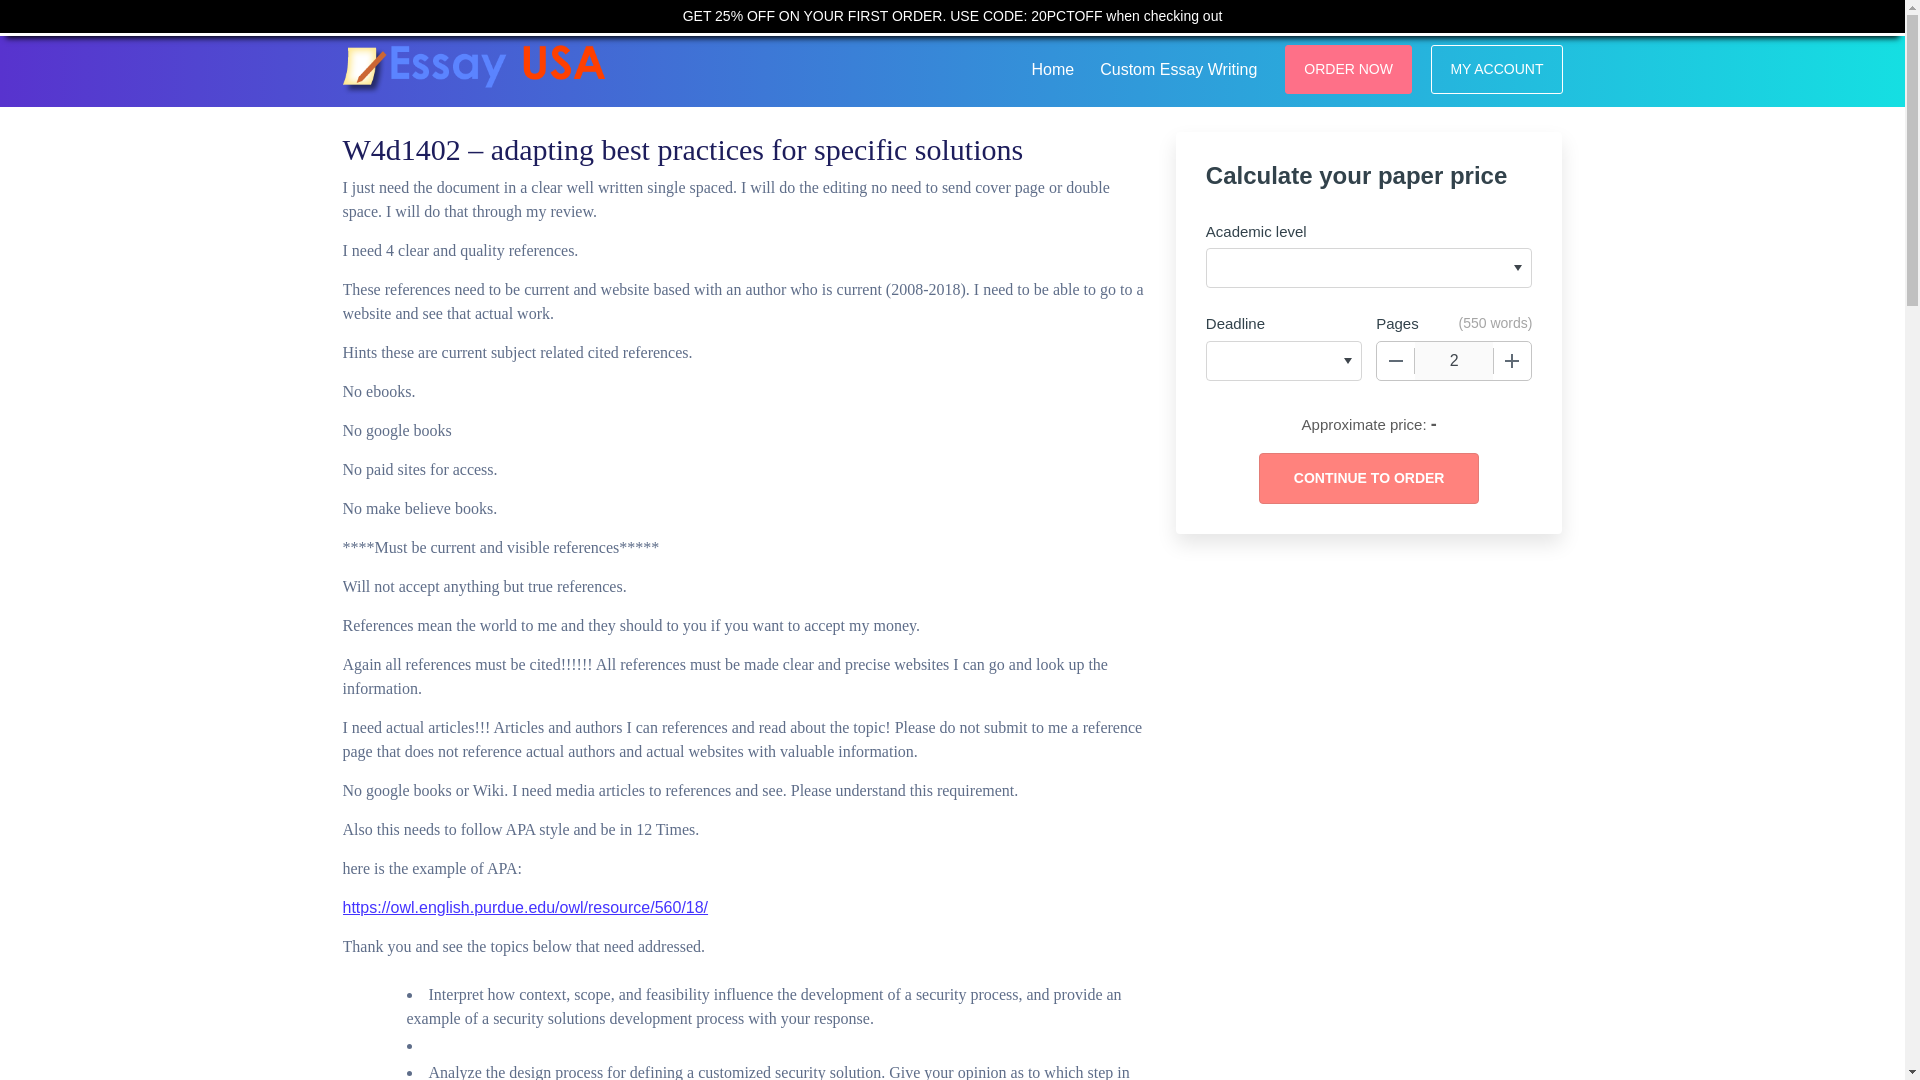 The height and width of the screenshot is (1080, 1920). What do you see at coordinates (1454, 361) in the screenshot?
I see `2` at bounding box center [1454, 361].